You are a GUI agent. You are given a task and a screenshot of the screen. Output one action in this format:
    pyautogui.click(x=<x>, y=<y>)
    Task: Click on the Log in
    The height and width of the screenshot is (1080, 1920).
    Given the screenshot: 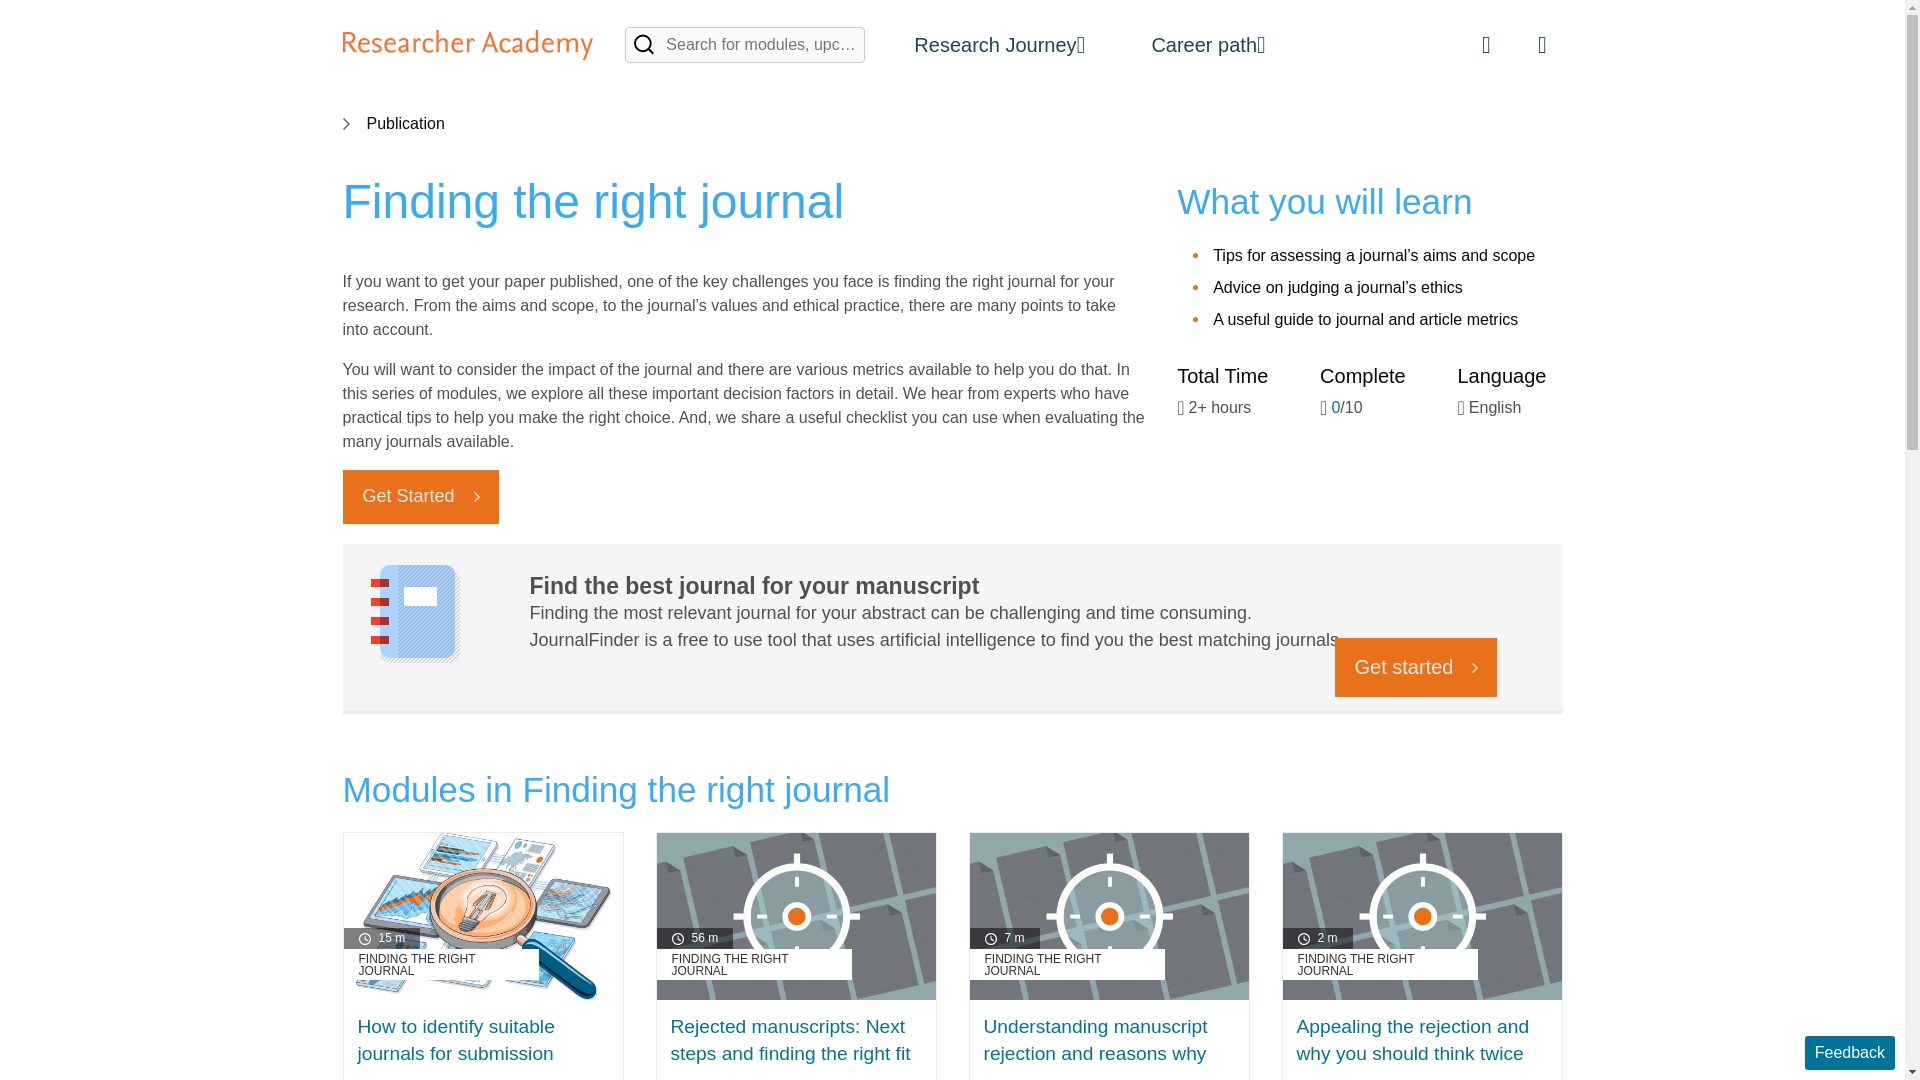 What is the action you would take?
    pyautogui.click(x=1542, y=44)
    